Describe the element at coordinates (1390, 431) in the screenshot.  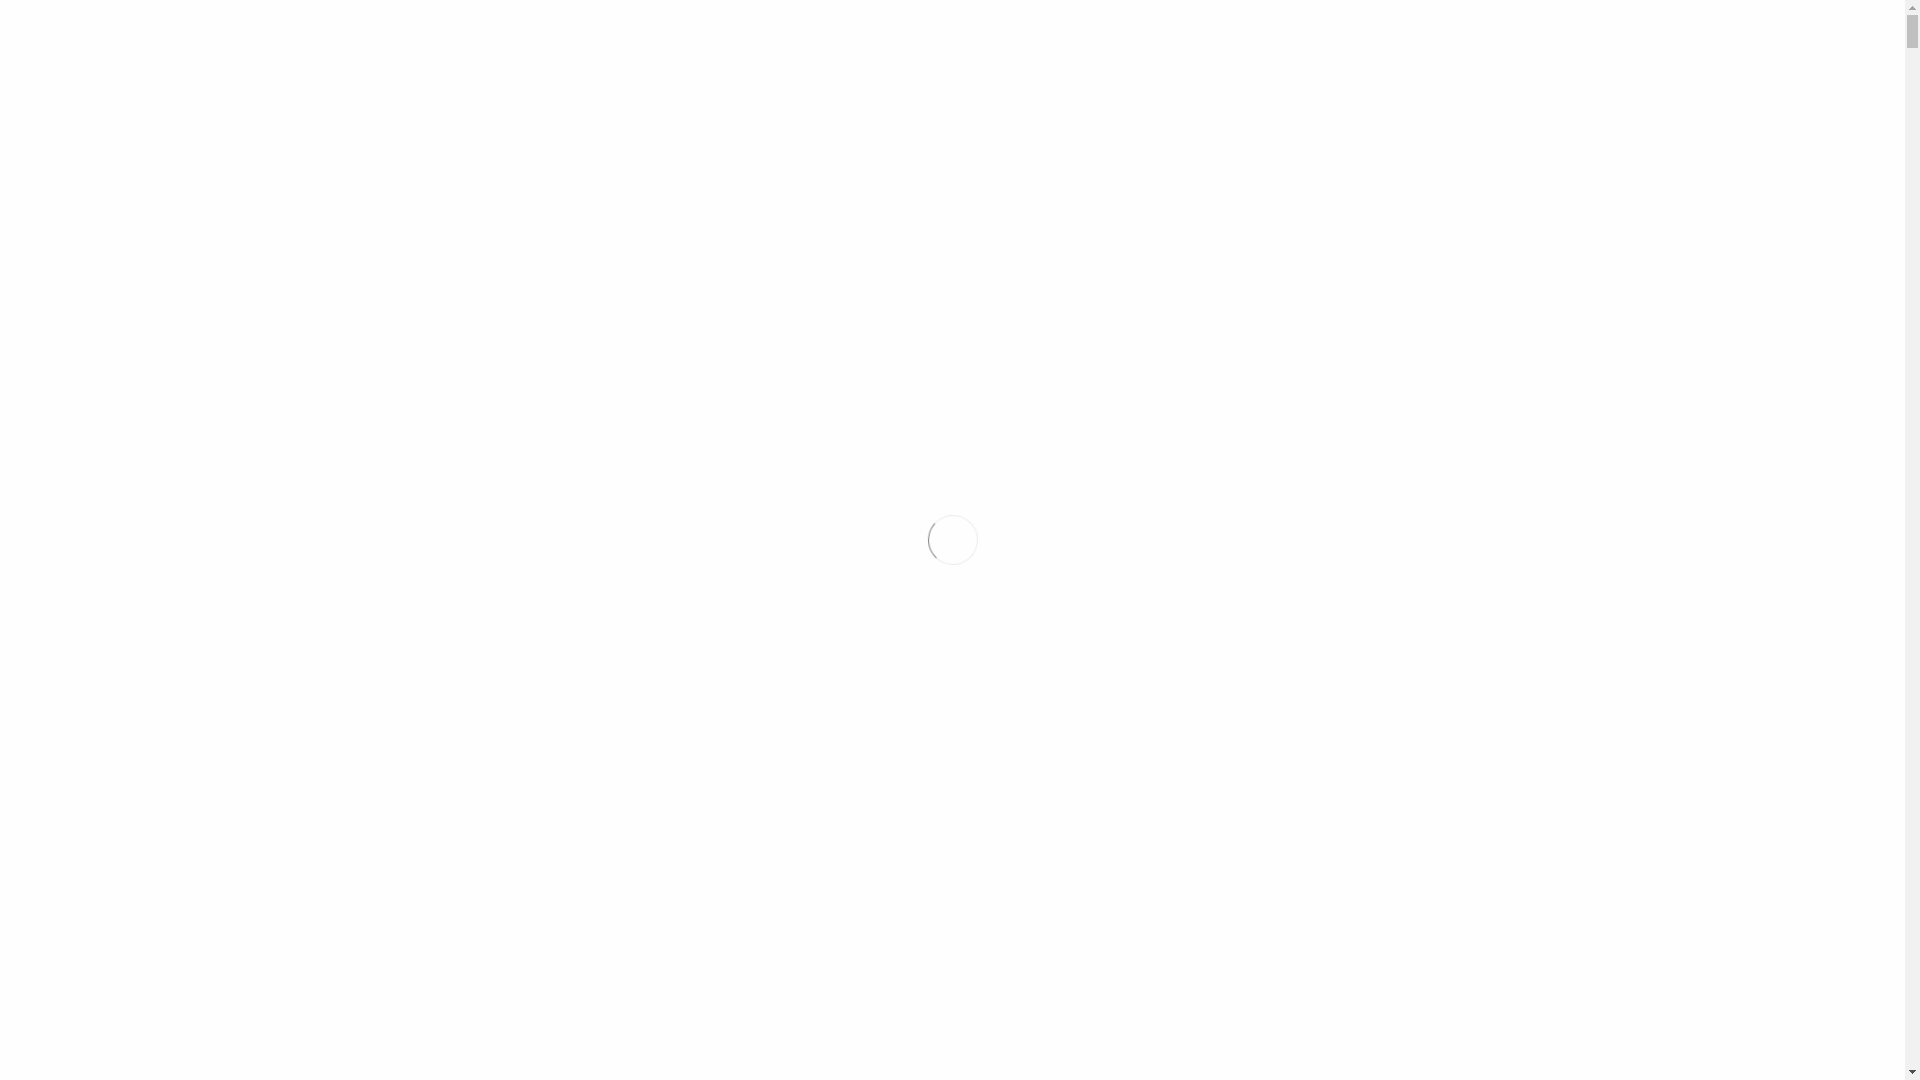
I see `Accessori vari` at that location.